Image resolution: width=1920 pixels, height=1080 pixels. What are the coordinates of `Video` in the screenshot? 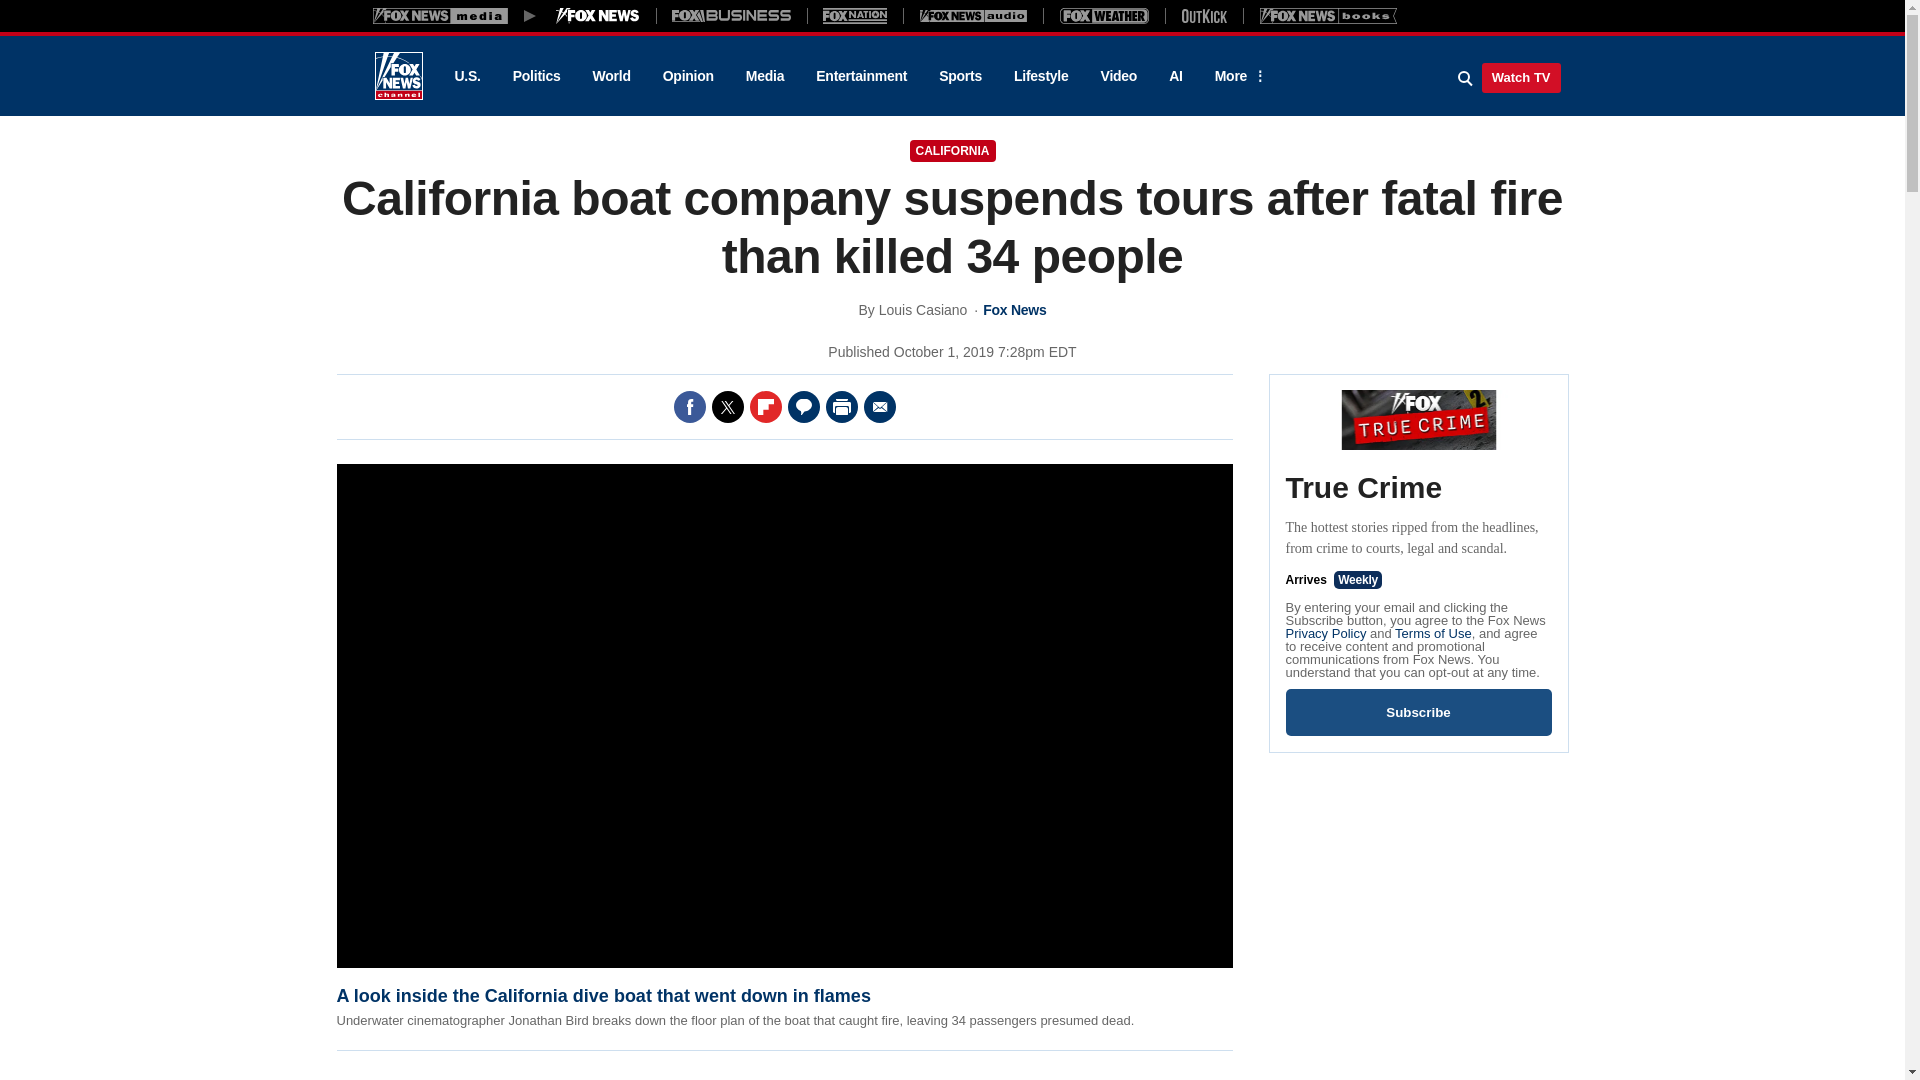 It's located at (1118, 76).